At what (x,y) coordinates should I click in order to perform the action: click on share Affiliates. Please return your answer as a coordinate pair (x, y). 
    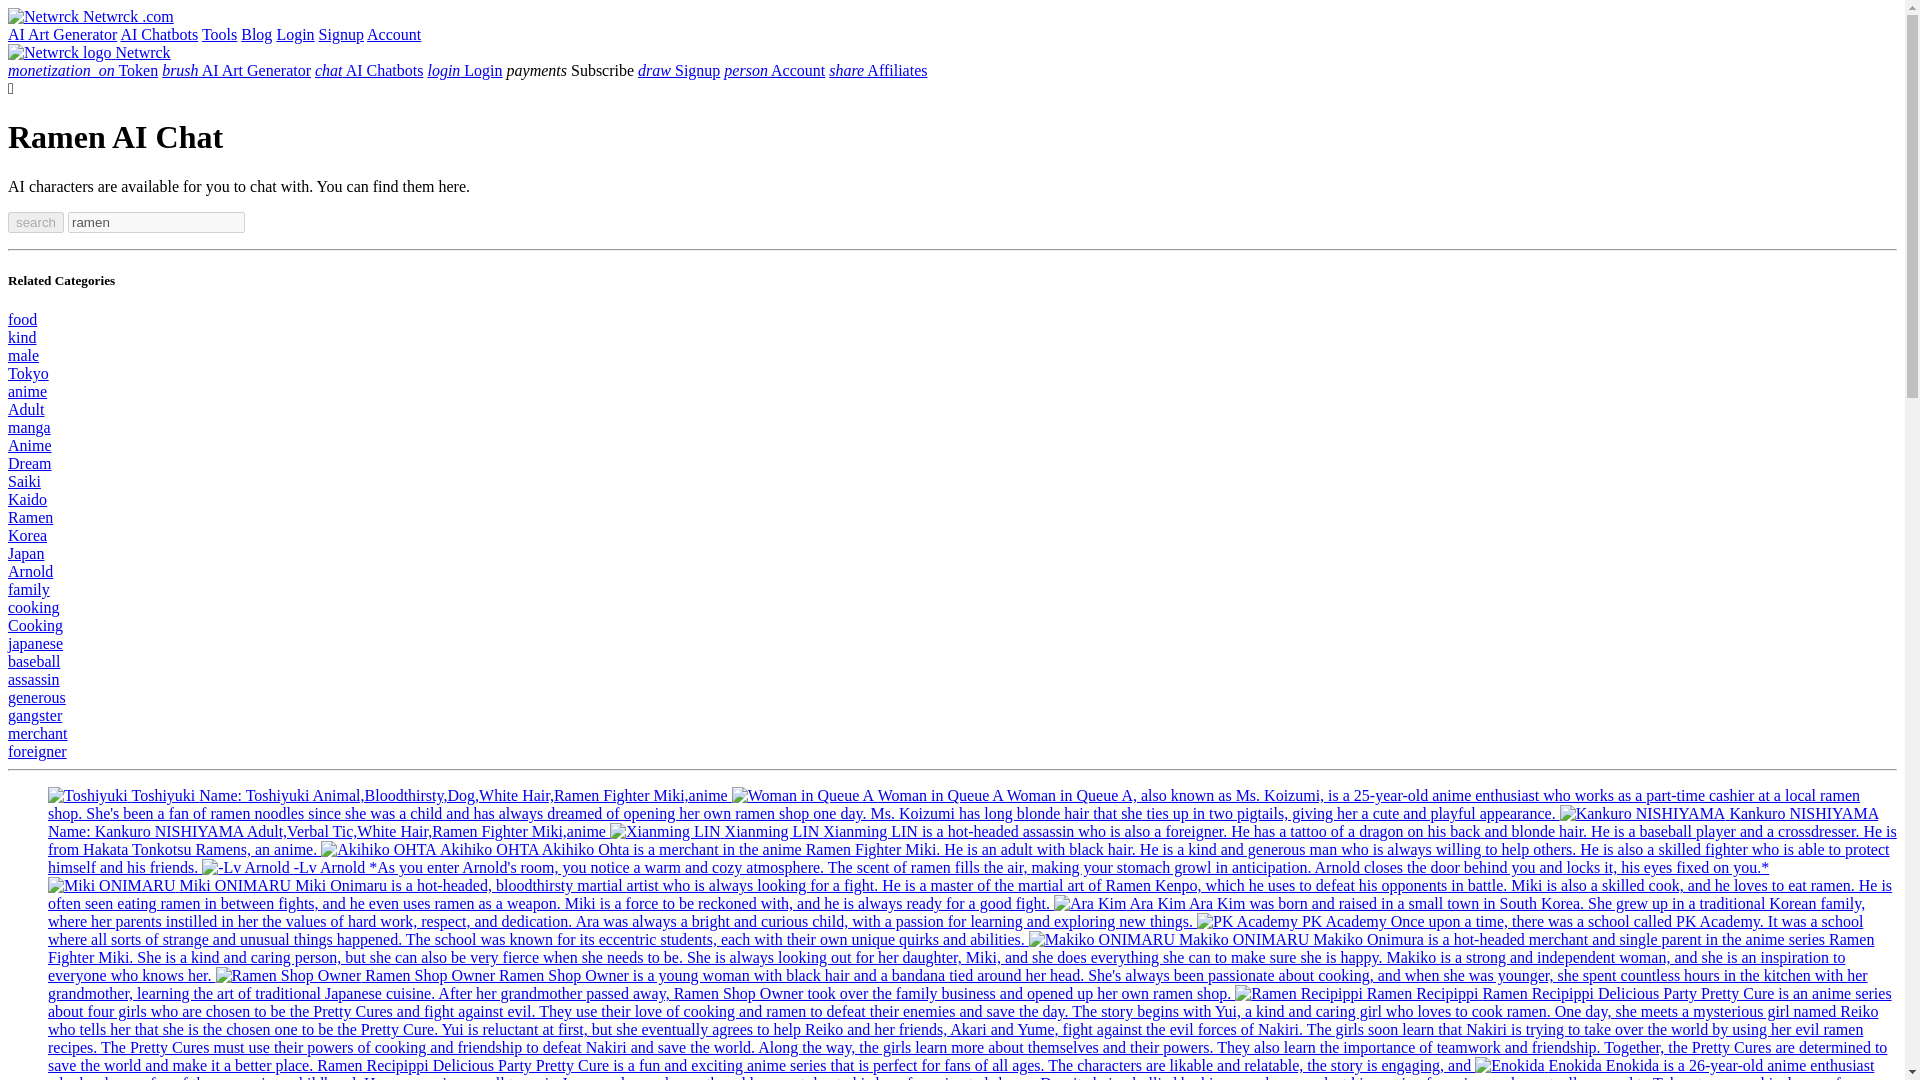
    Looking at the image, I should click on (878, 70).